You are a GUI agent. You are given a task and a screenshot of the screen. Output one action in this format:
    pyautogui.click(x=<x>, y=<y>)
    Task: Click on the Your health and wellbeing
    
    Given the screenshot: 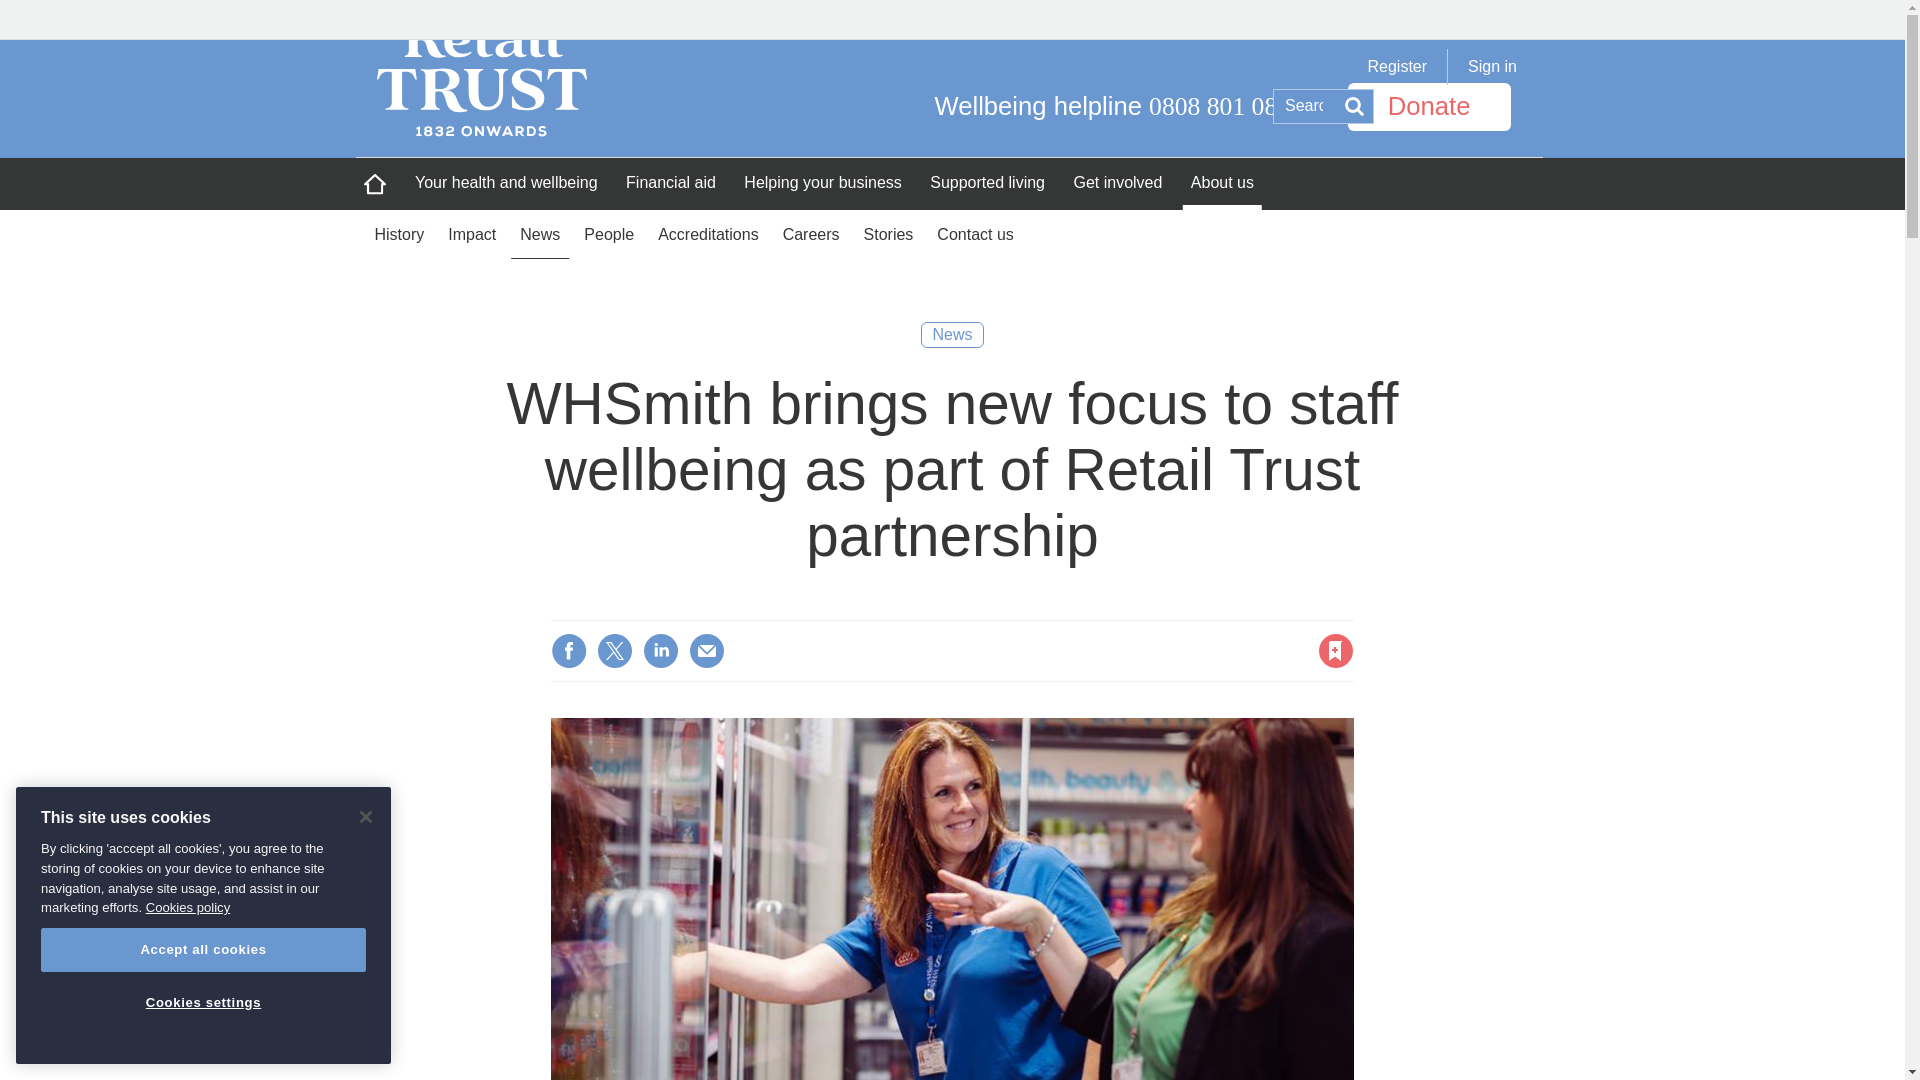 What is the action you would take?
    pyautogui.click(x=506, y=183)
    